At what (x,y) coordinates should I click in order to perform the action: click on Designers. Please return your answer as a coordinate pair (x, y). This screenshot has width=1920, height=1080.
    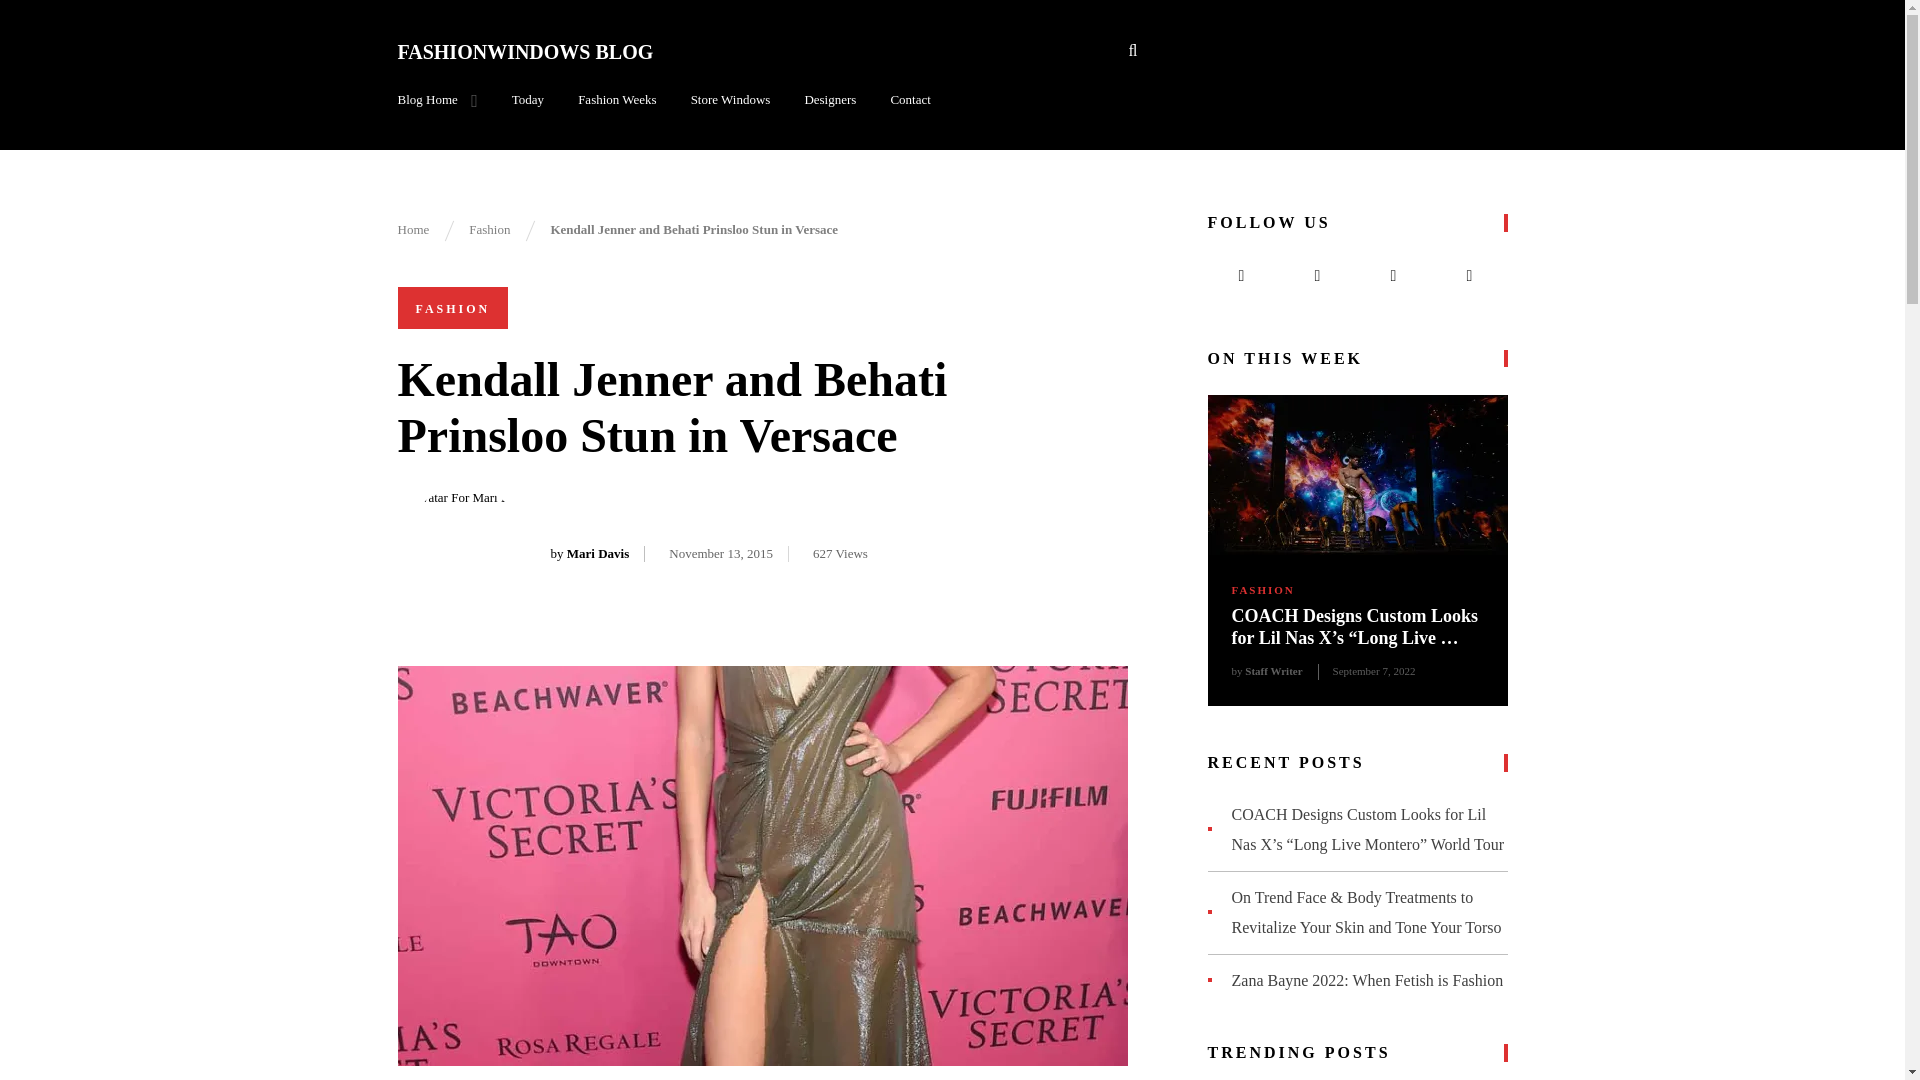
    Looking at the image, I should click on (830, 100).